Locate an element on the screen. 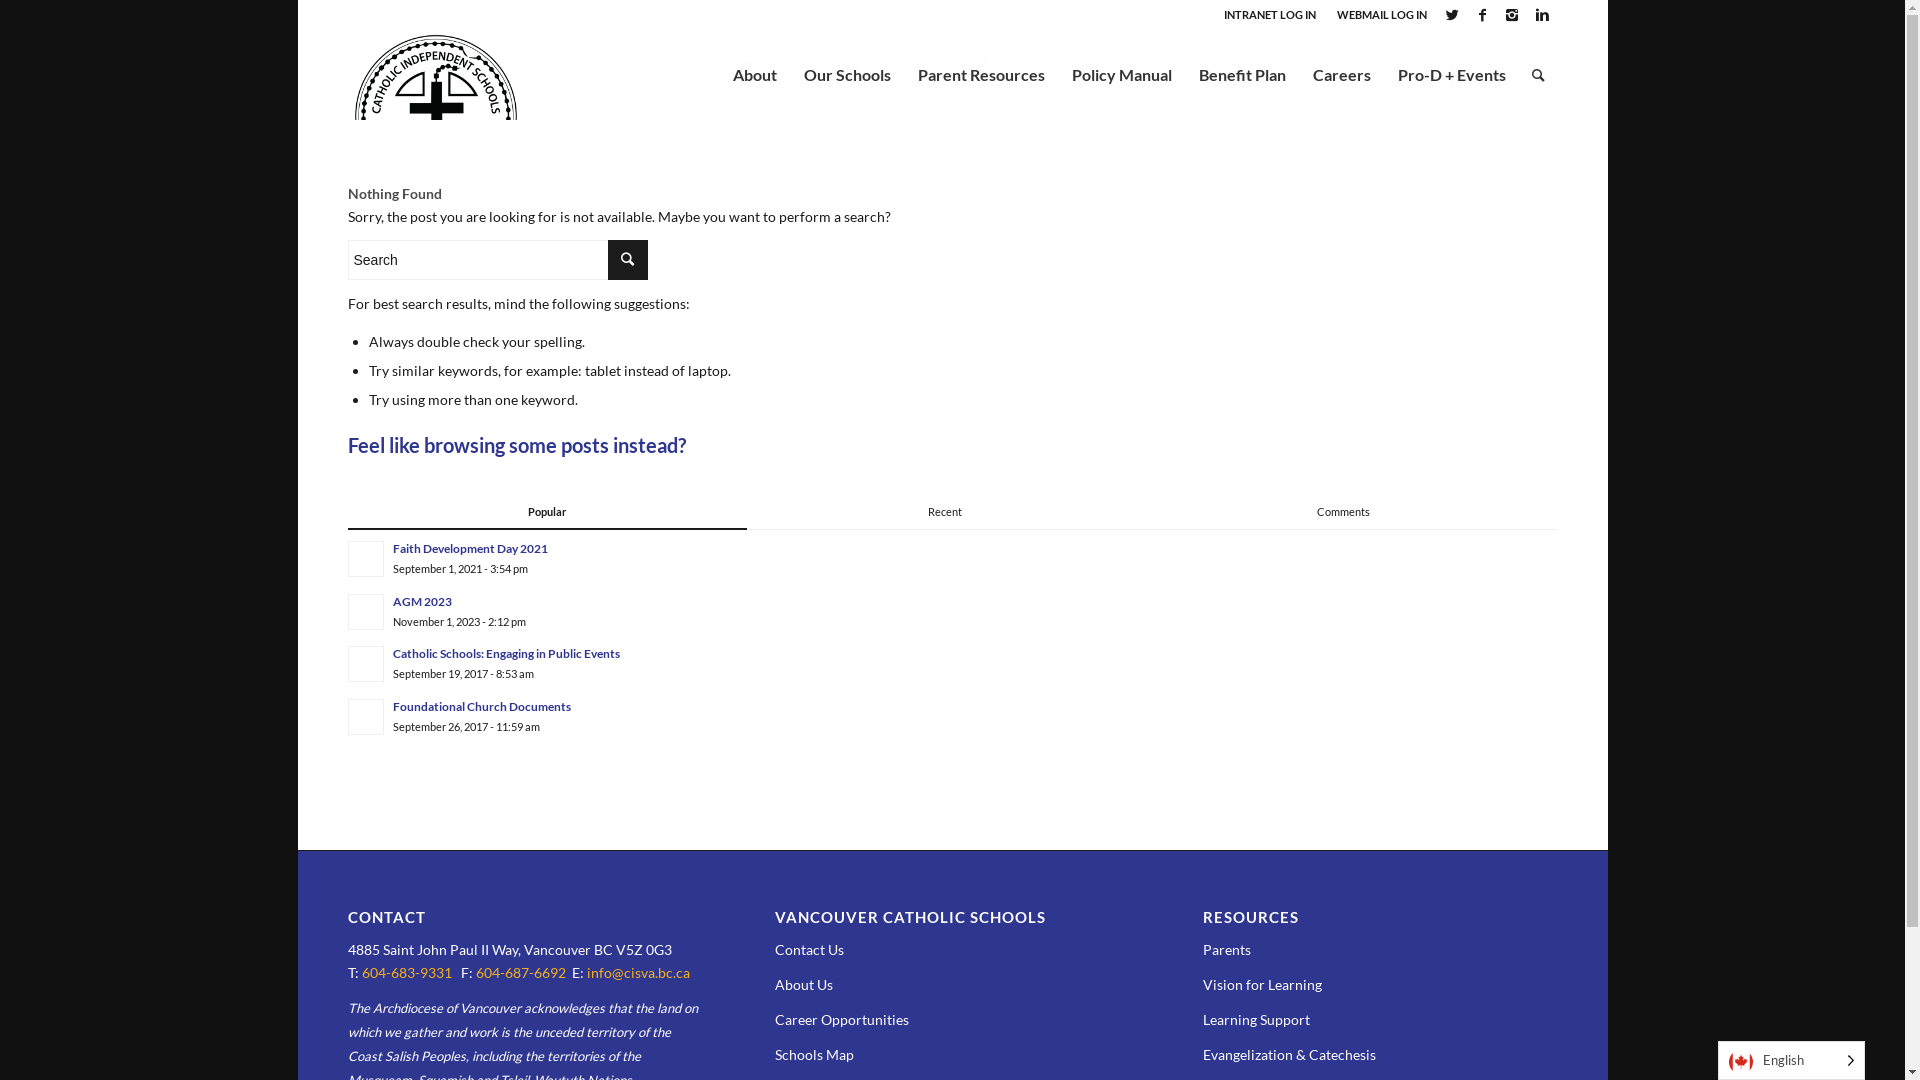 This screenshot has height=1080, width=1920. Home is located at coordinates (366, 120).